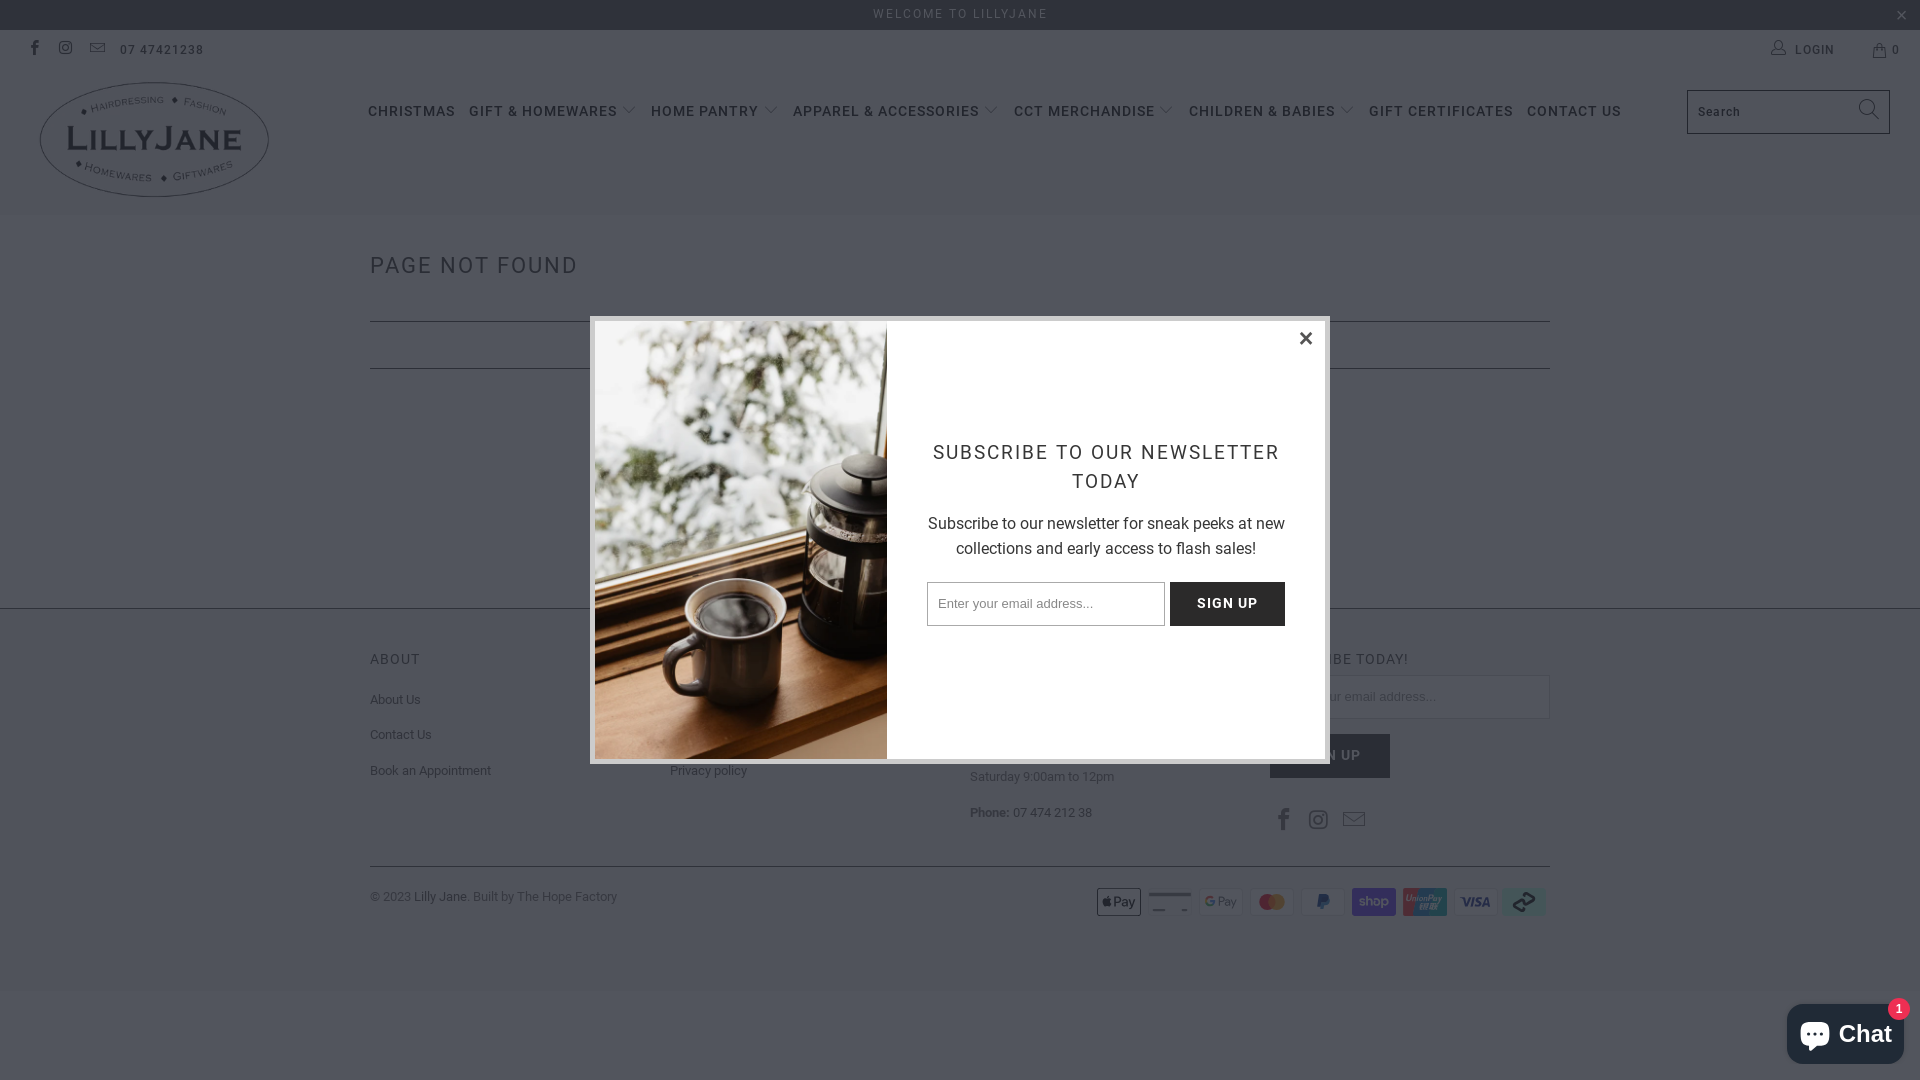 The image size is (1920, 1080). I want to click on Lilly Jane on Instagram, so click(1320, 821).